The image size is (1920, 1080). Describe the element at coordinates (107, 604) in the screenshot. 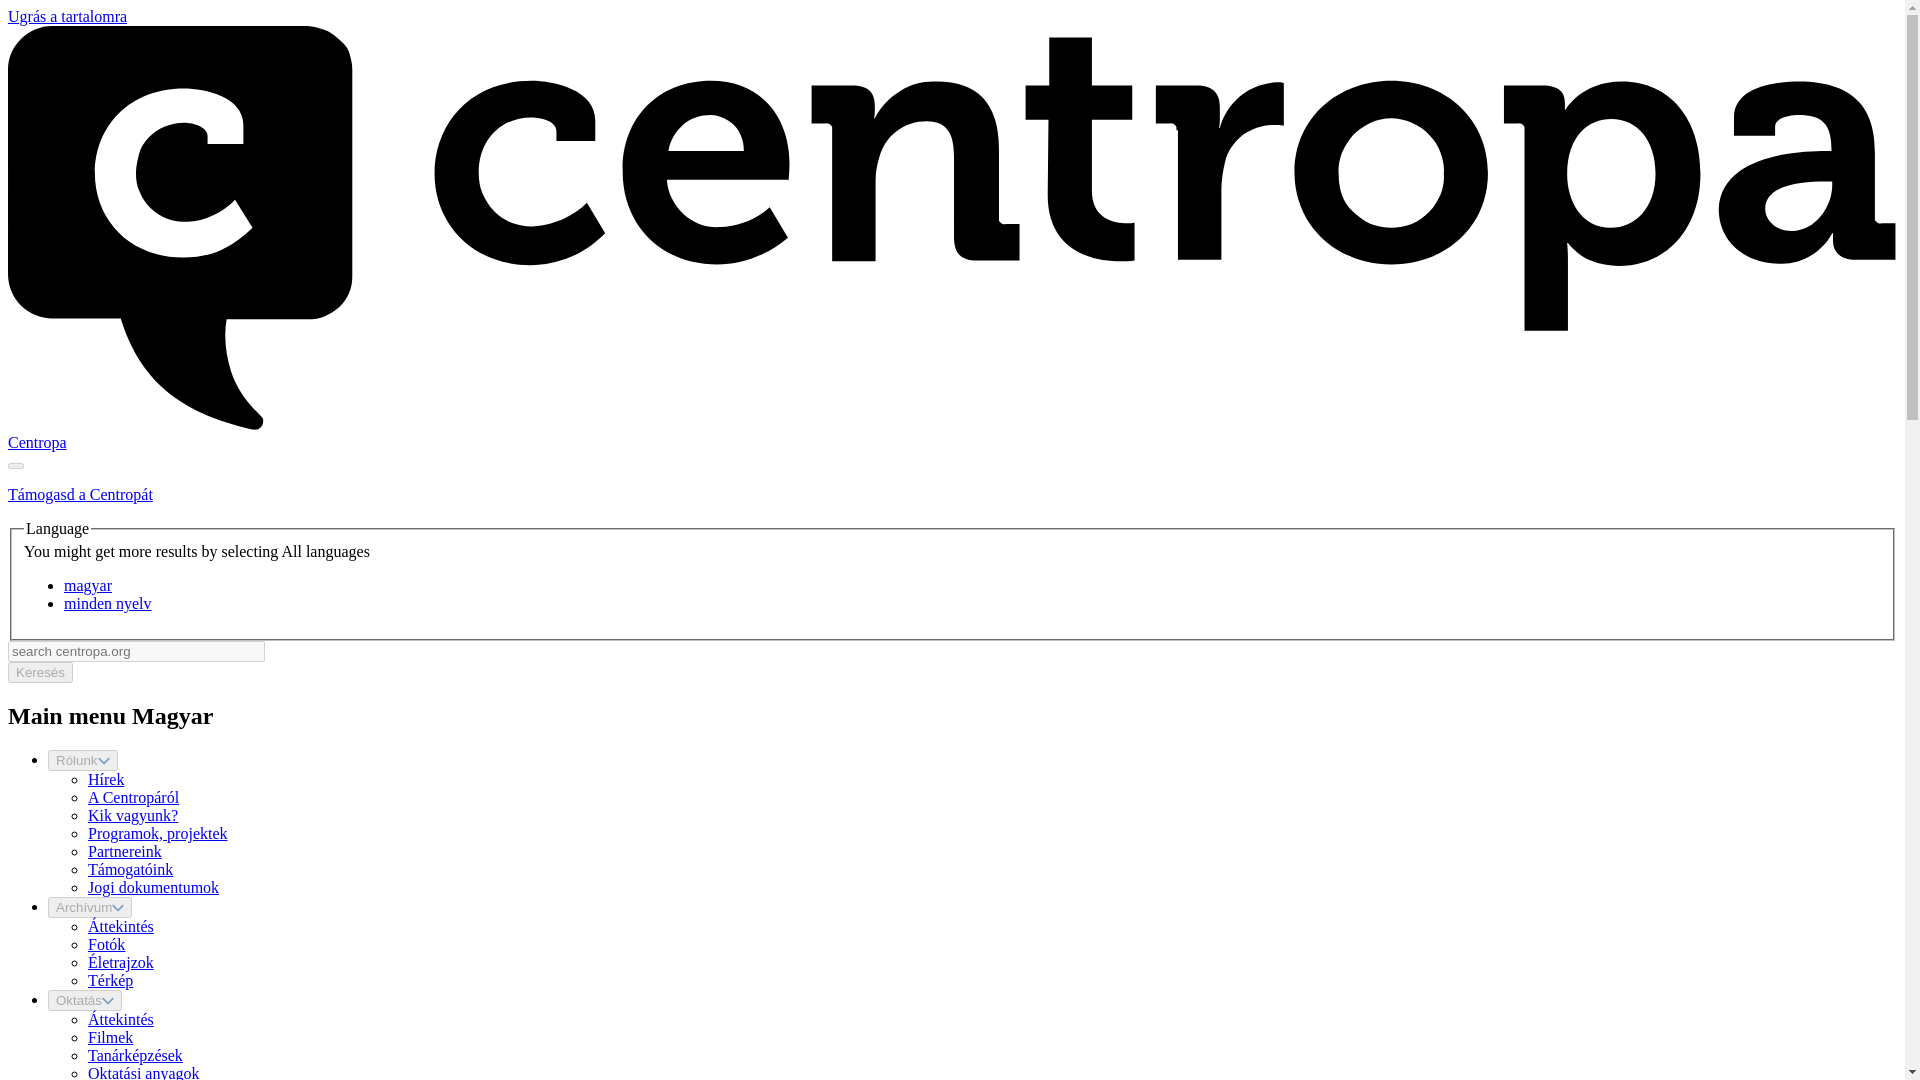

I see `minden nyelv` at that location.